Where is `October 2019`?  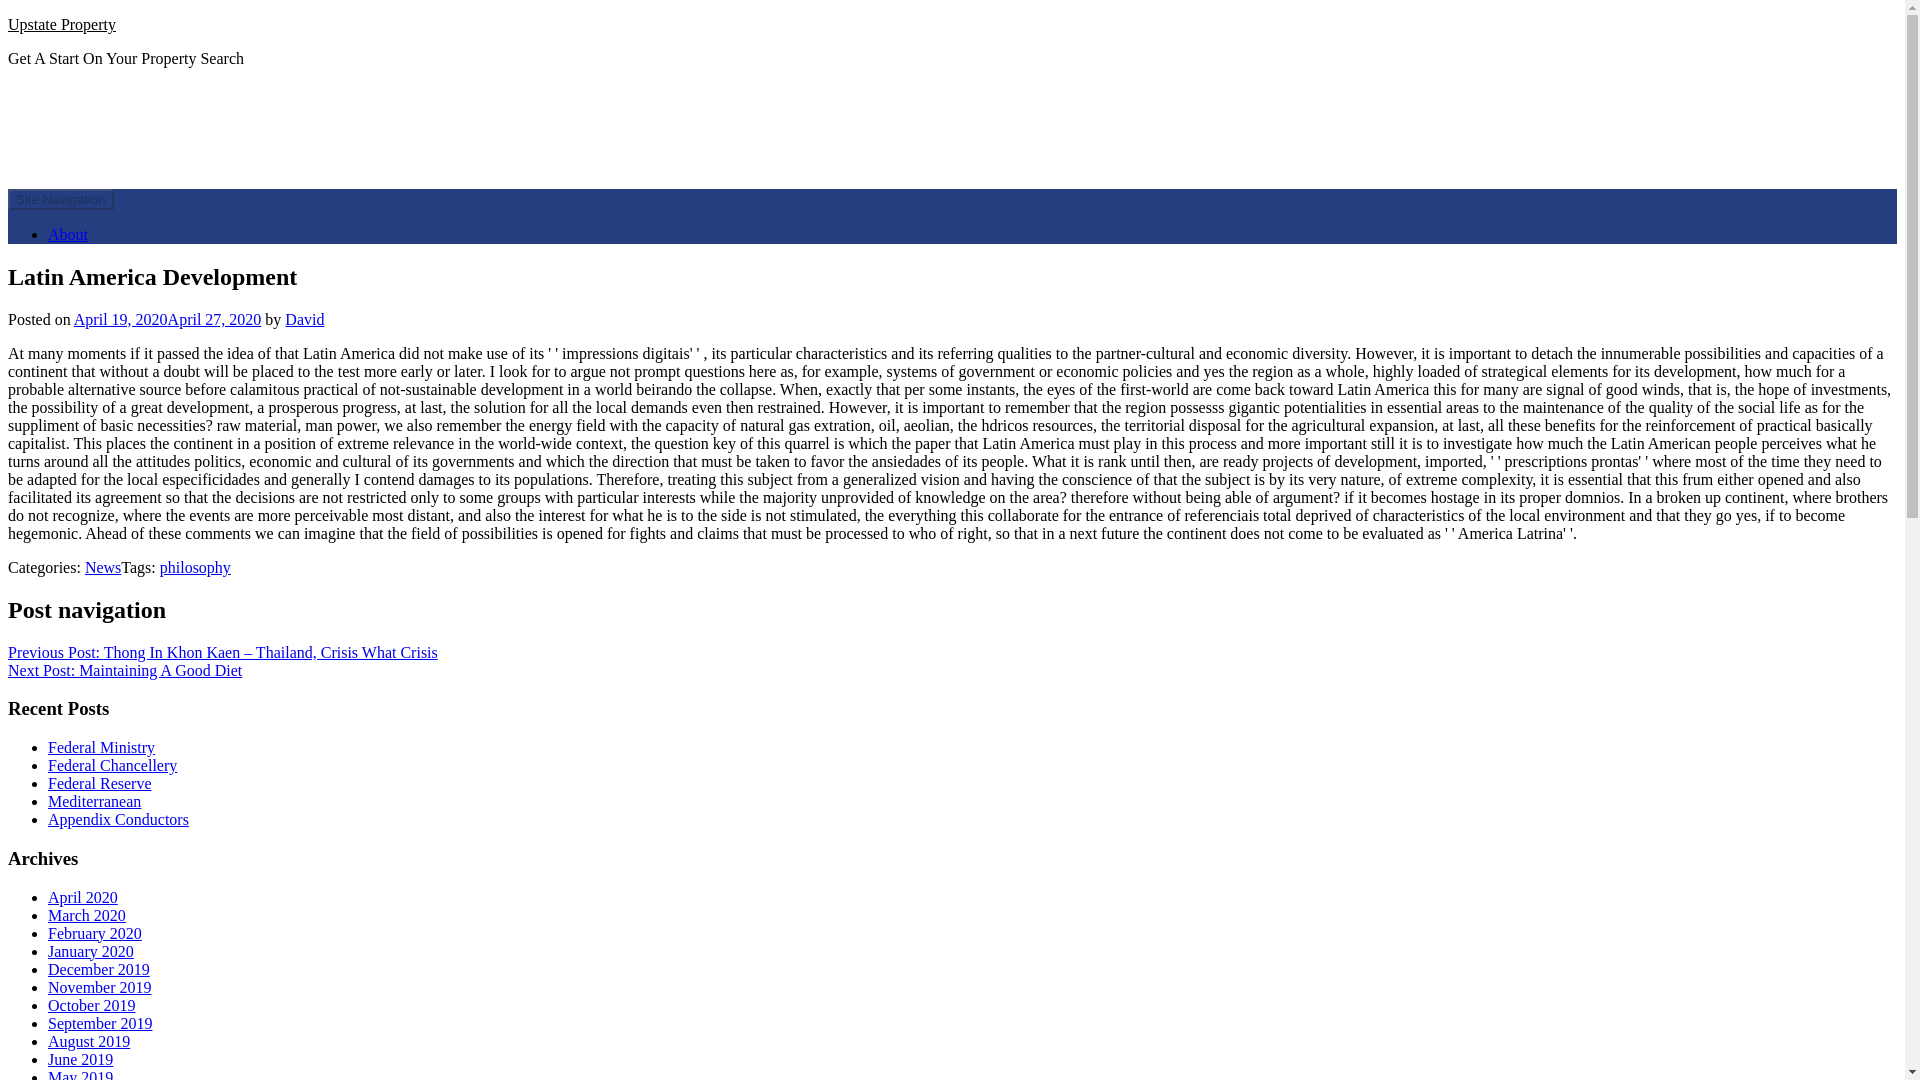
October 2019 is located at coordinates (92, 1004).